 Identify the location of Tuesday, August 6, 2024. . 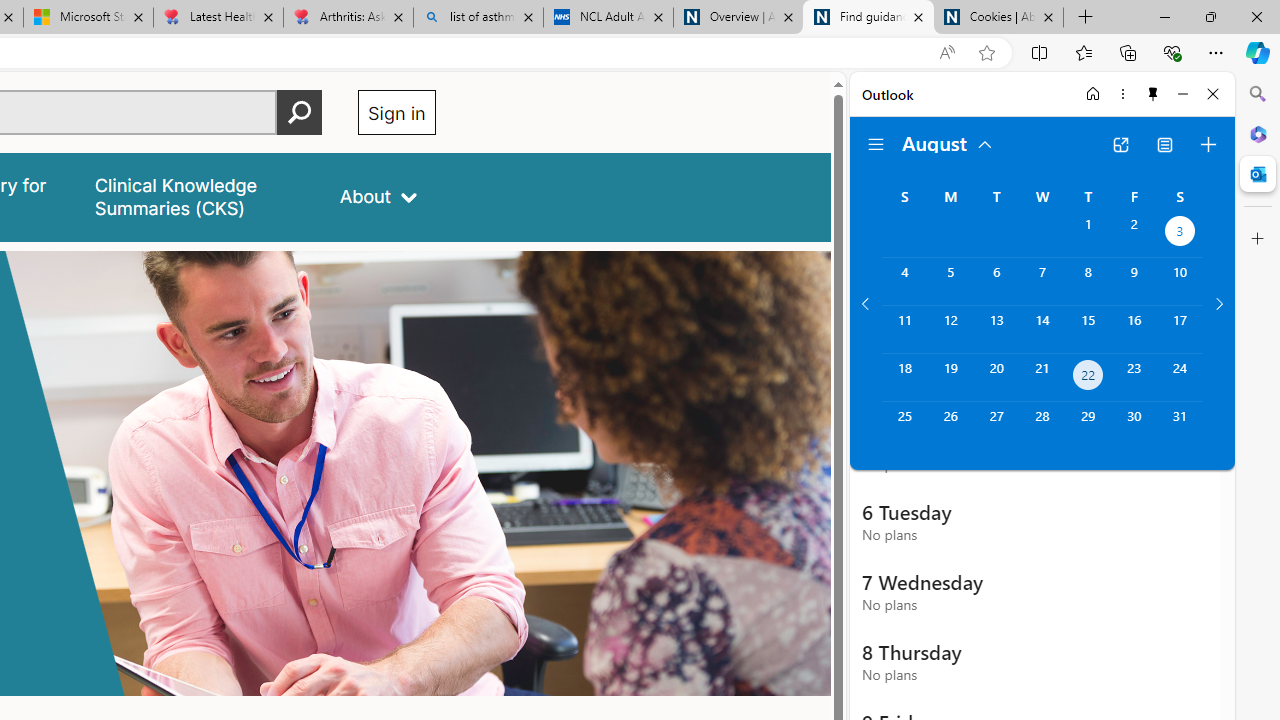
(996, 281).